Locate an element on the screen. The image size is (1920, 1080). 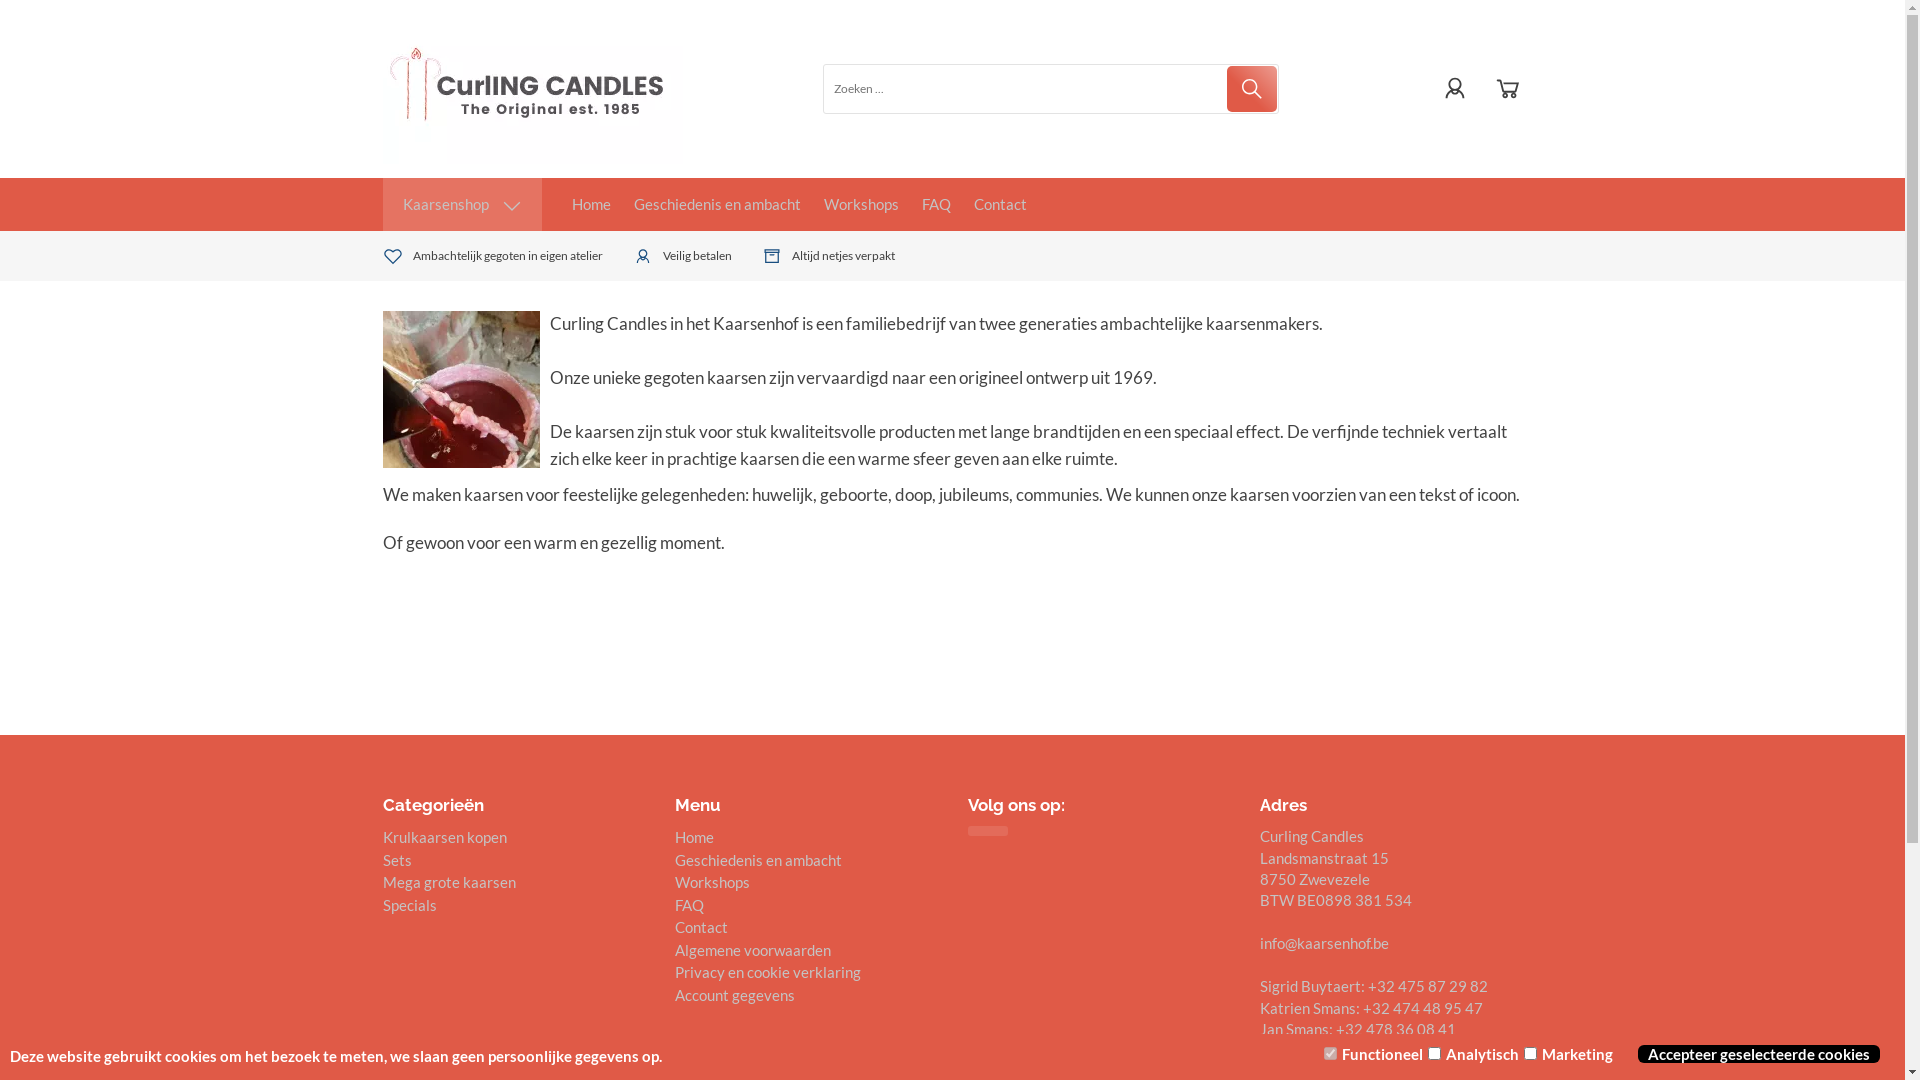
Home is located at coordinates (694, 837).